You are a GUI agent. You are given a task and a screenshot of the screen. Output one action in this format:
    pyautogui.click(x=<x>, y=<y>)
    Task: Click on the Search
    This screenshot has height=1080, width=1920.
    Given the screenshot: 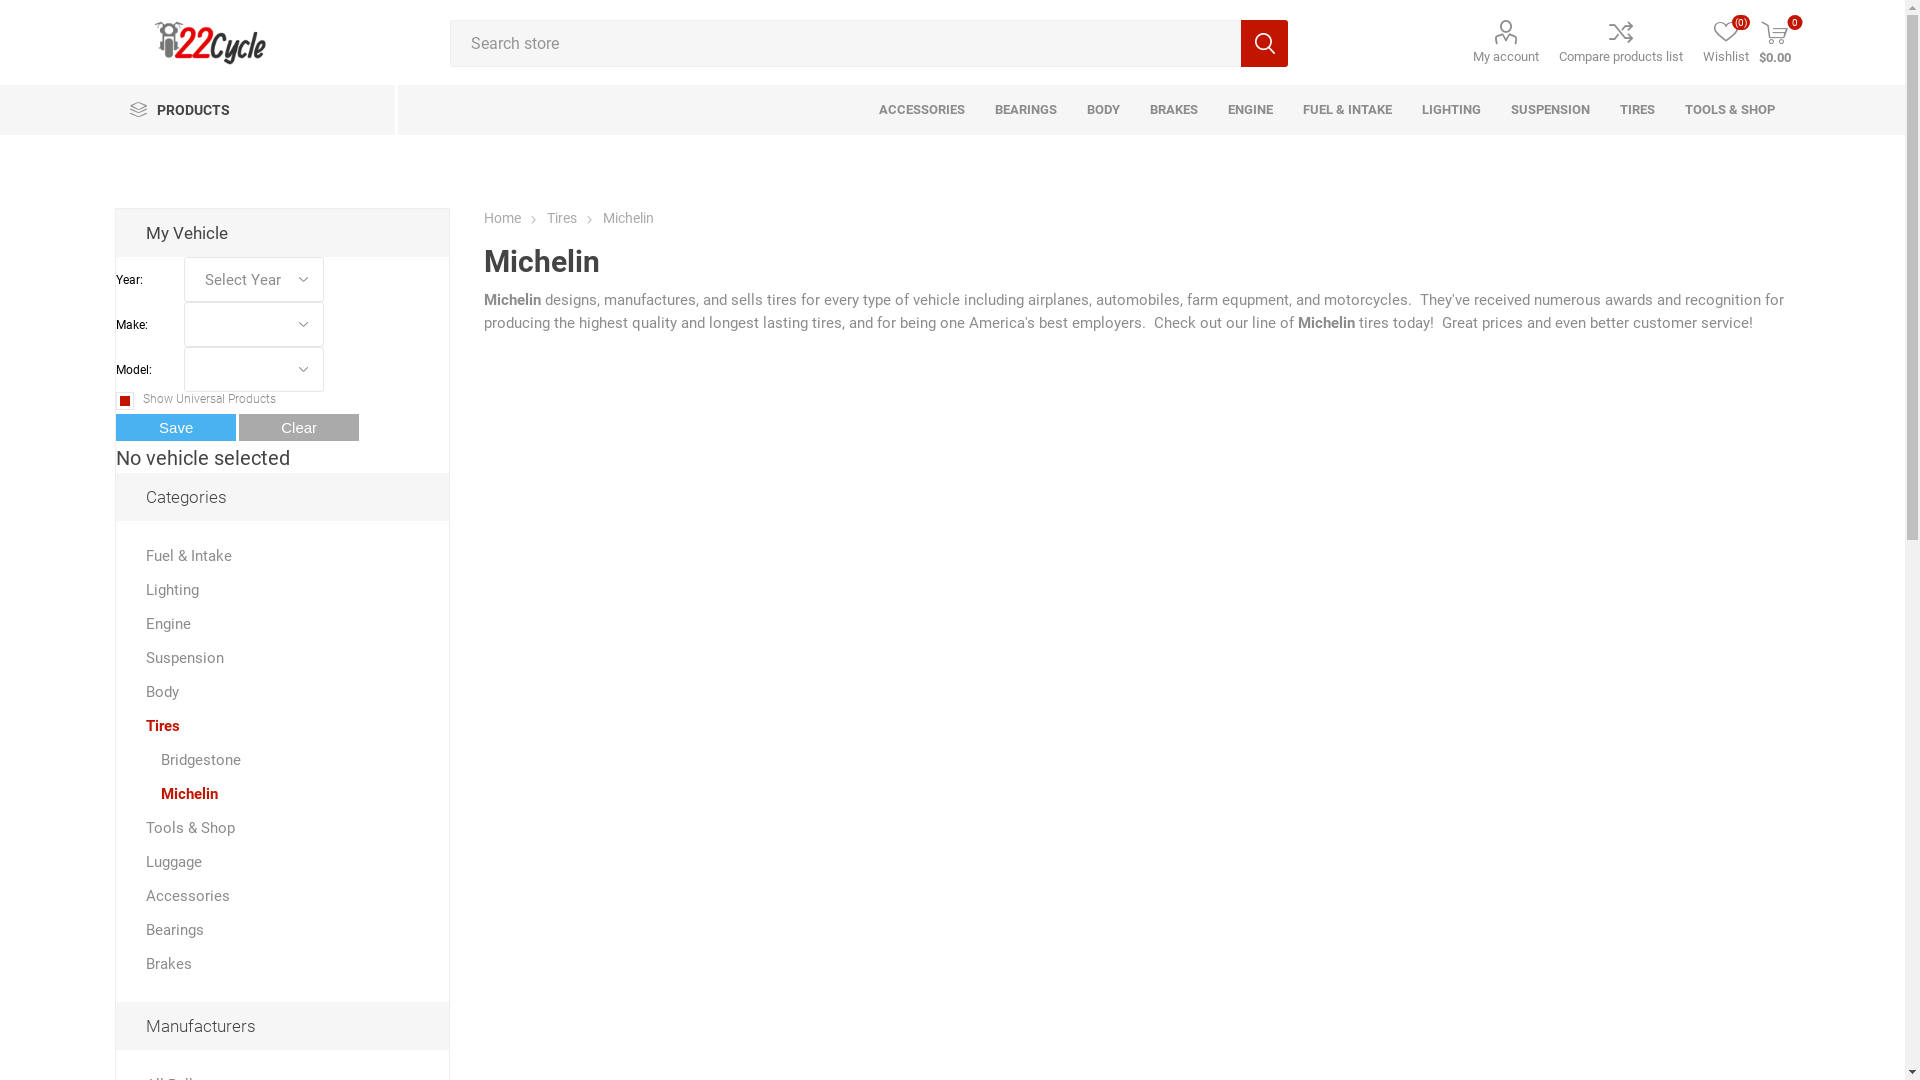 What is the action you would take?
    pyautogui.click(x=1264, y=44)
    